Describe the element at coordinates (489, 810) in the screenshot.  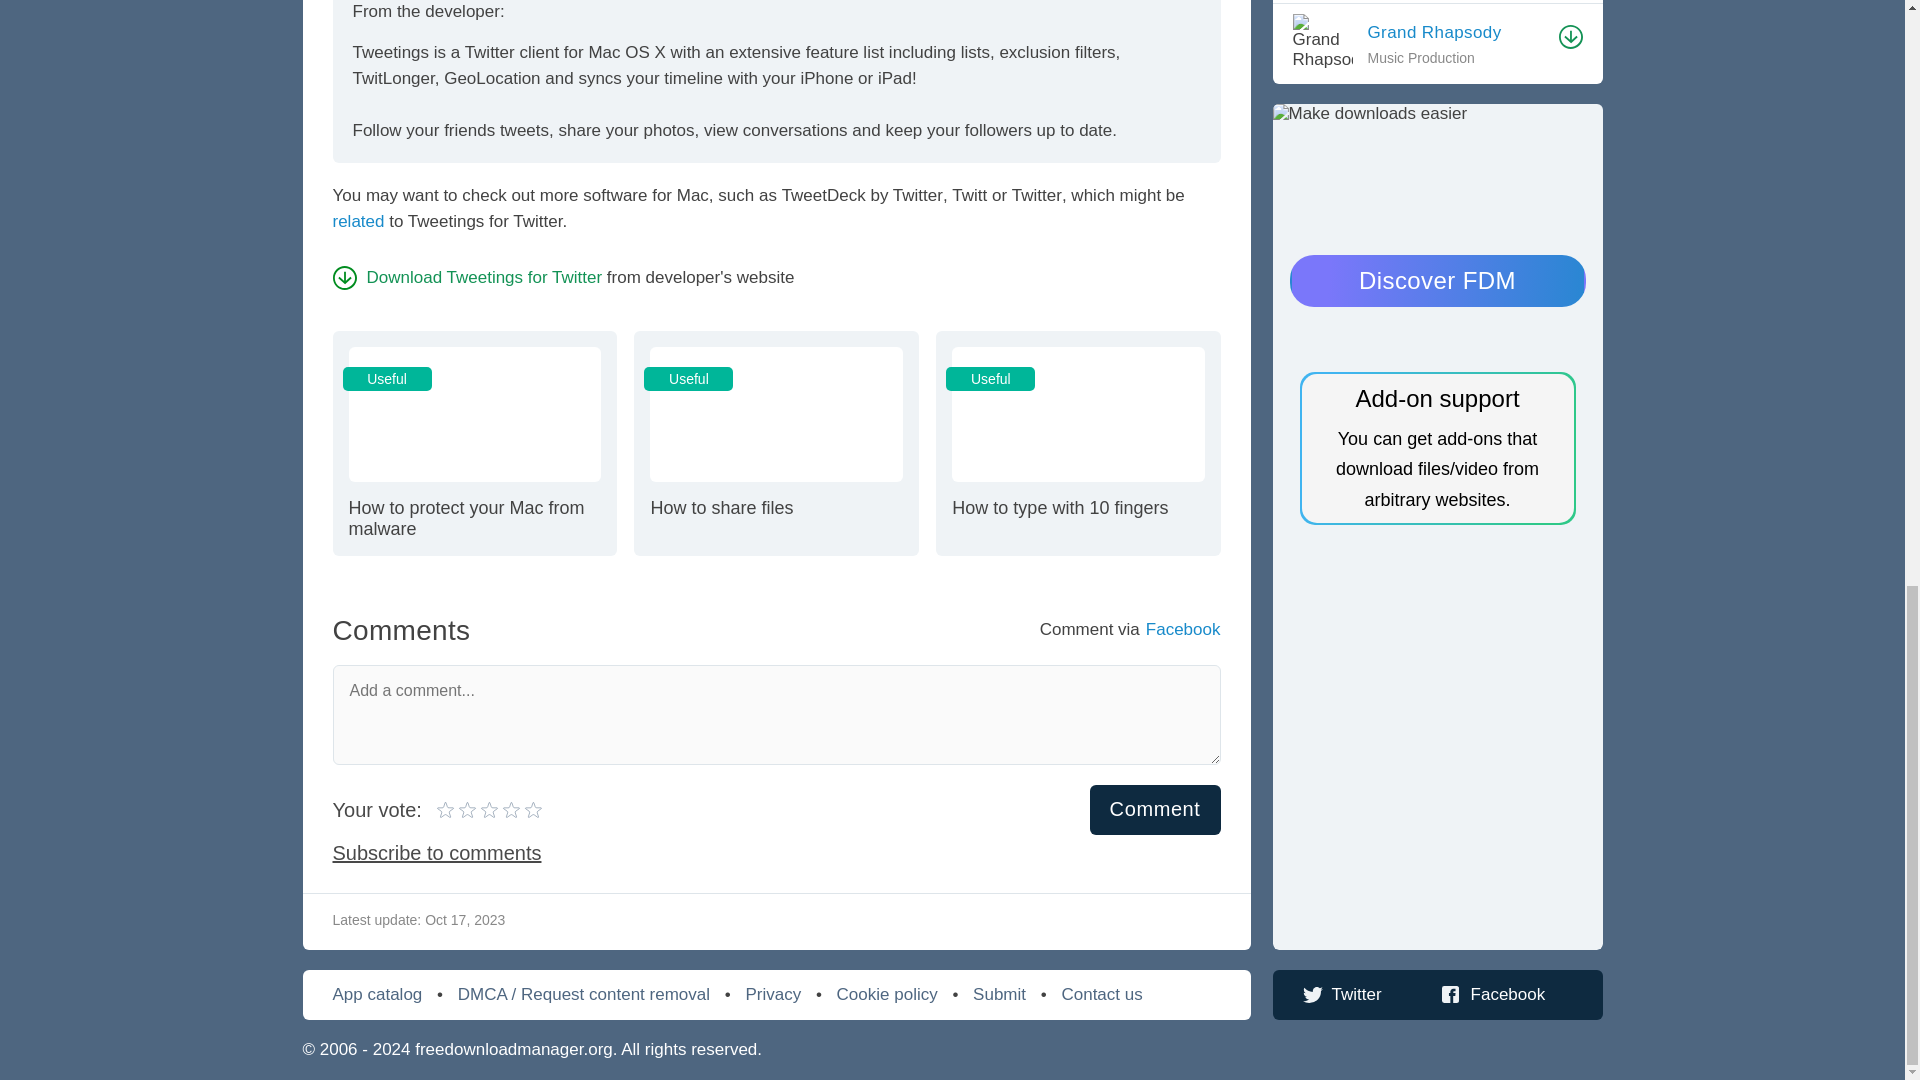
I see `Download Tweetings for Twitter` at that location.